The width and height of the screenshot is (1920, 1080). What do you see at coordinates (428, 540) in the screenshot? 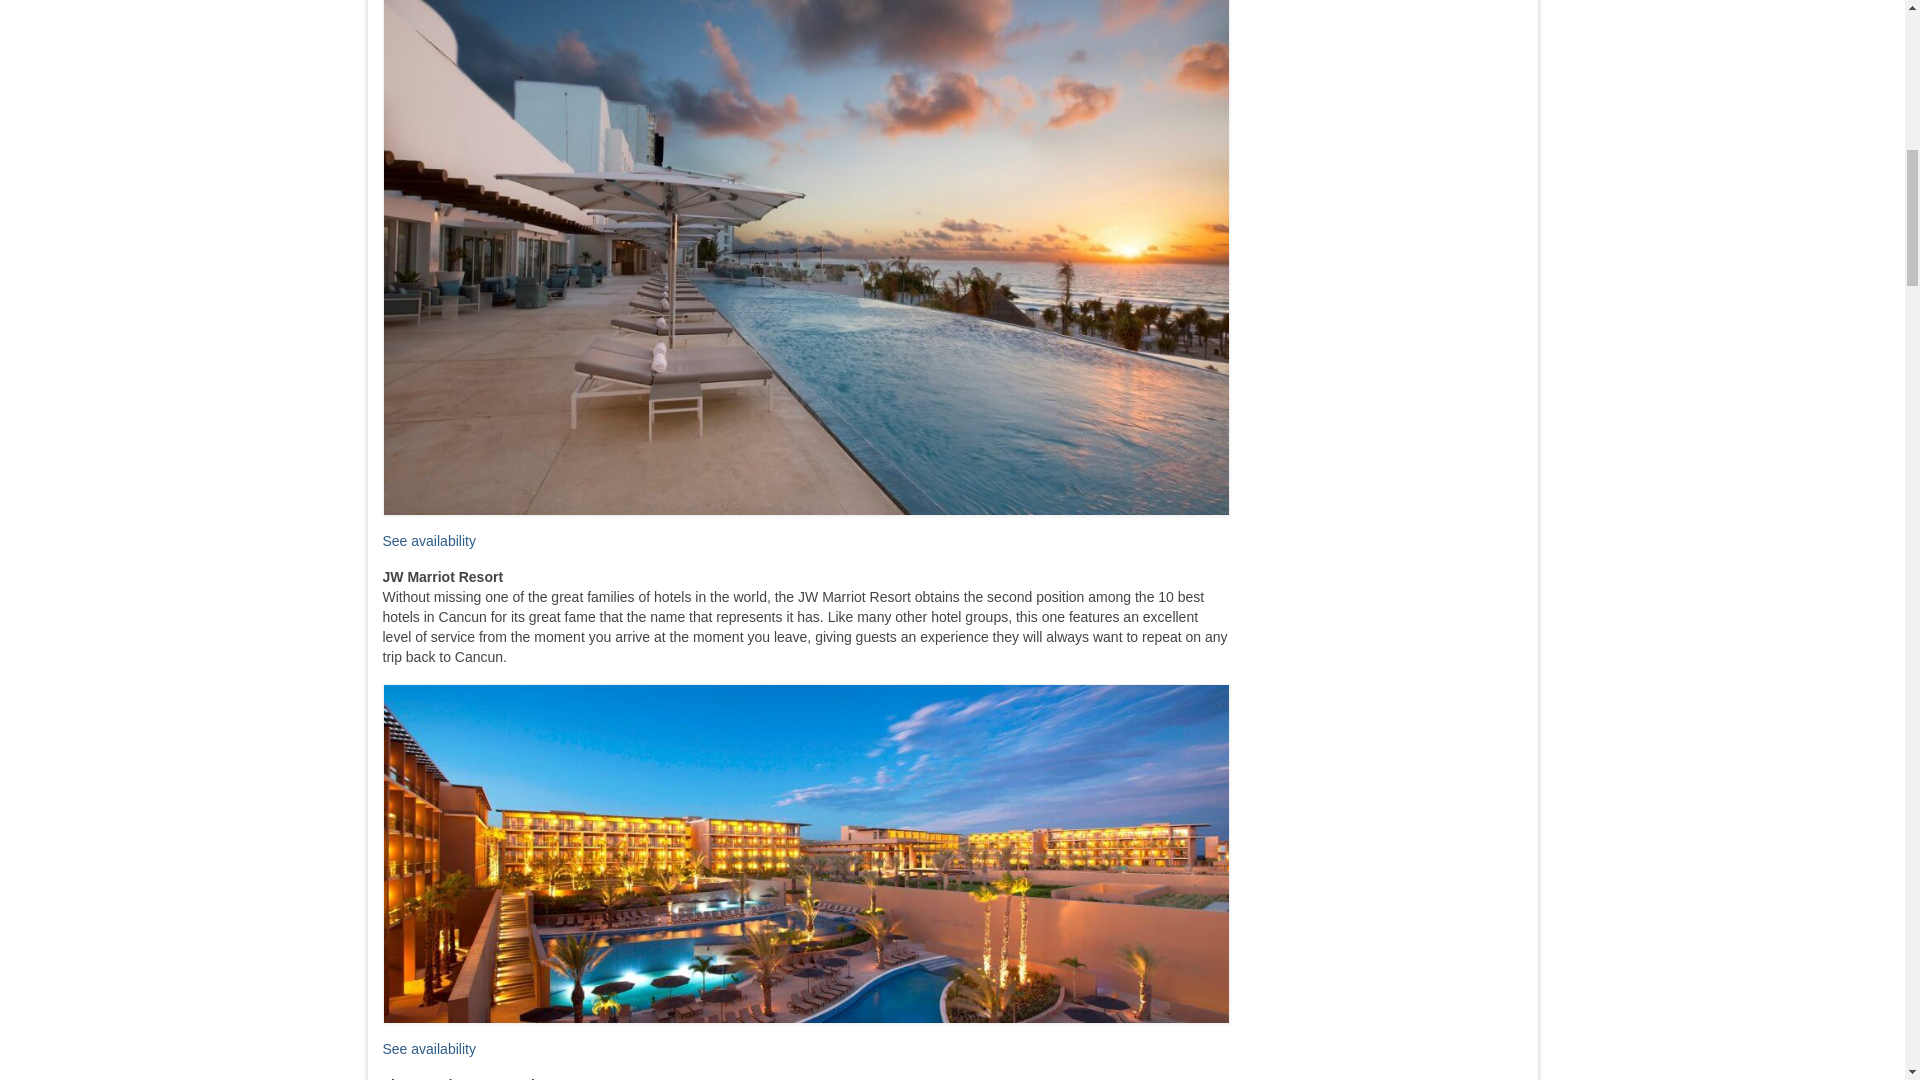
I see `See availability` at bounding box center [428, 540].